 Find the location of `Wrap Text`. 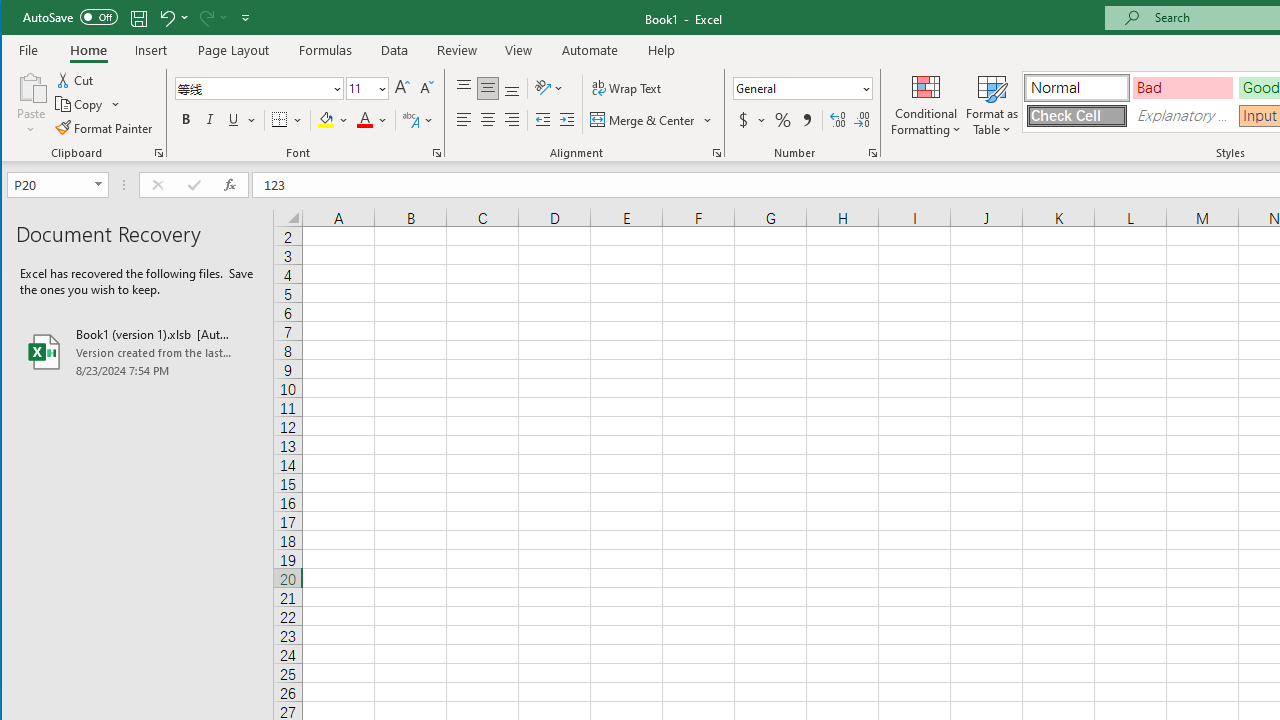

Wrap Text is located at coordinates (628, 88).